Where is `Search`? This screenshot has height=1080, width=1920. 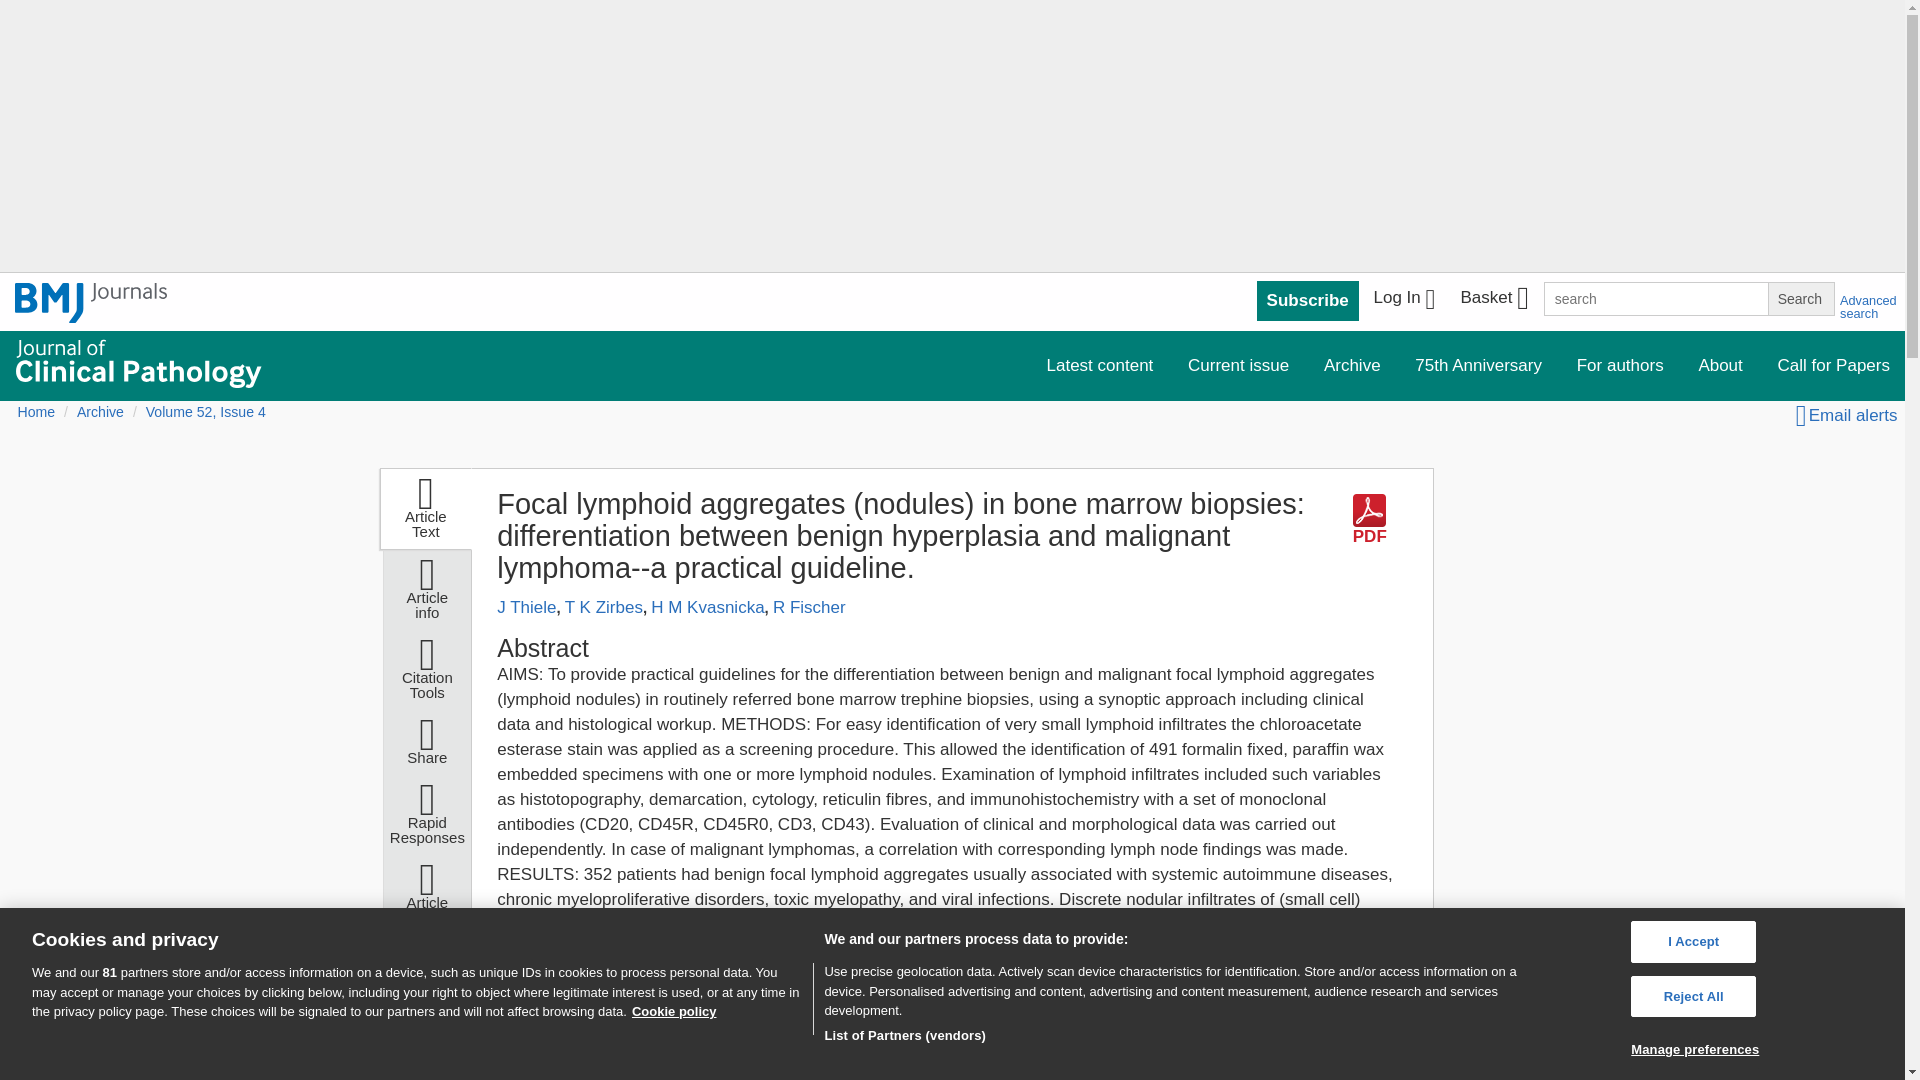
Search is located at coordinates (1800, 298).